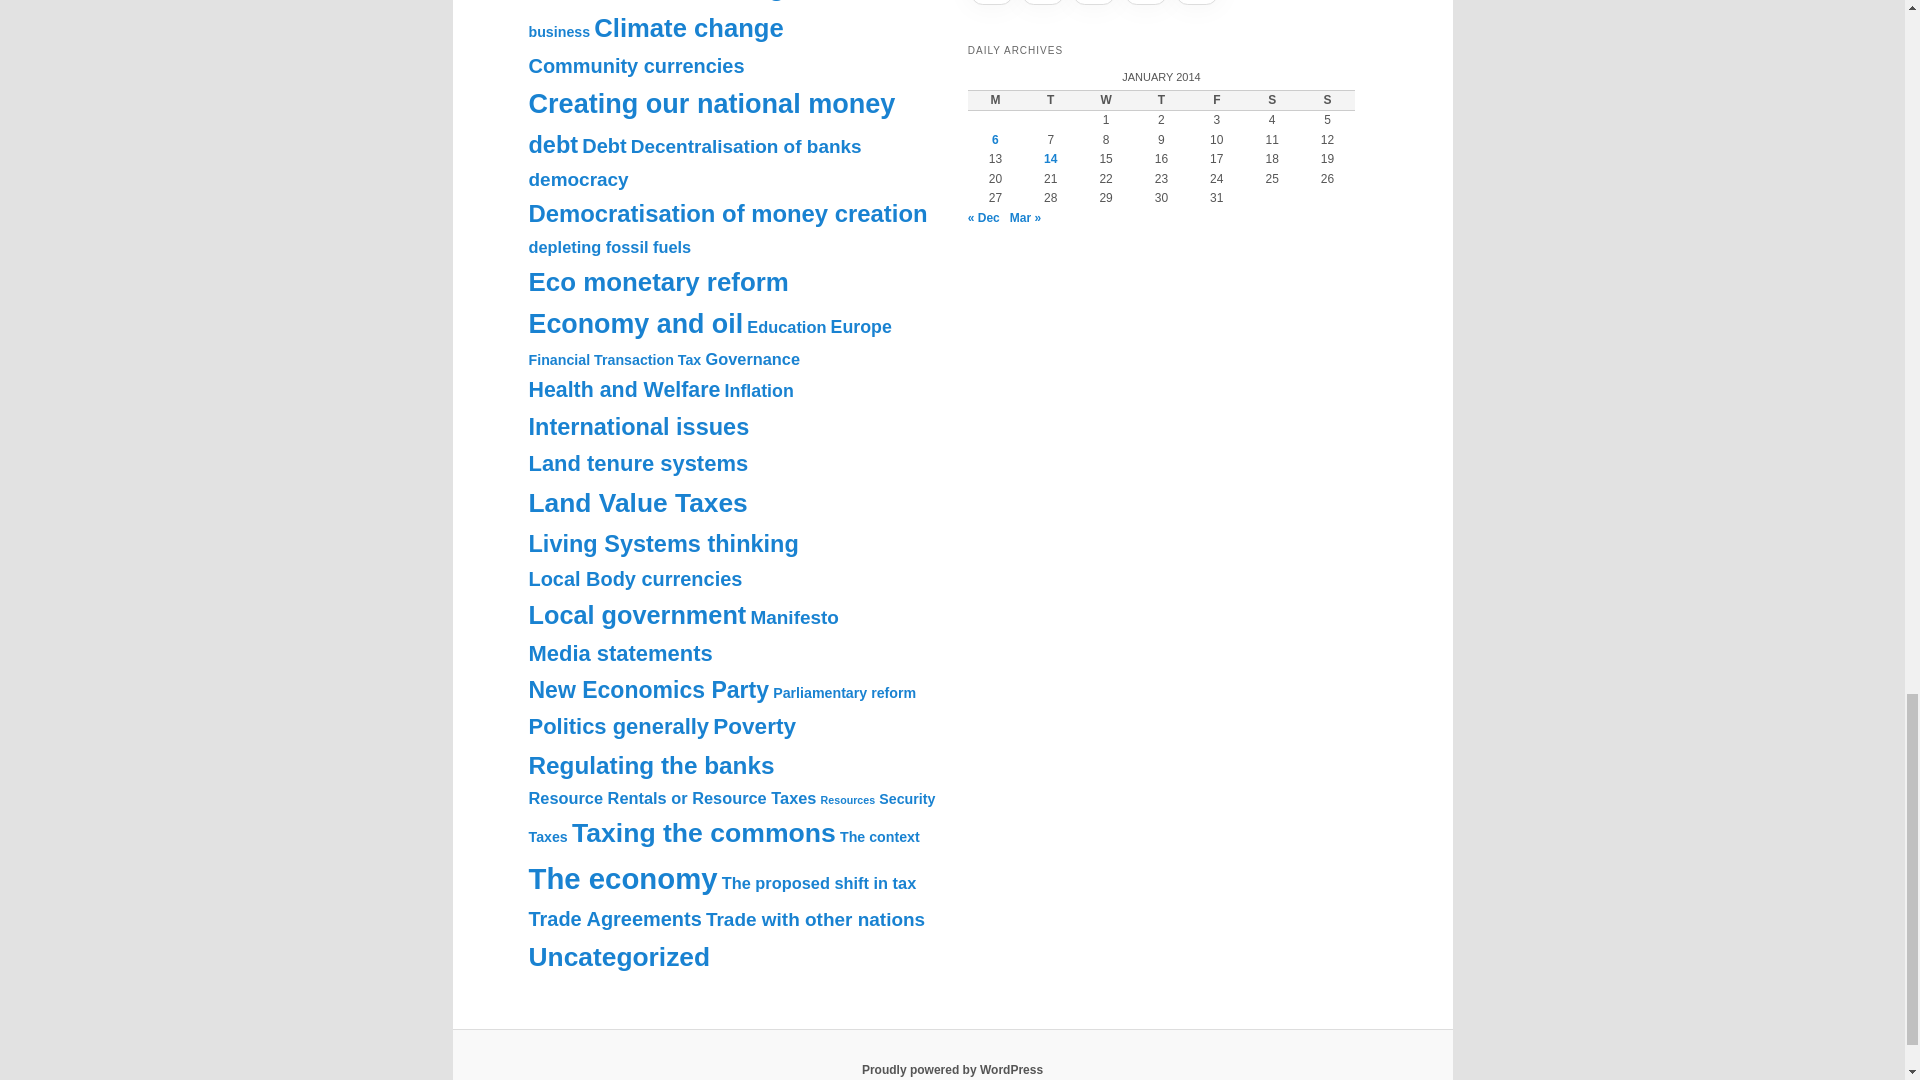 The height and width of the screenshot is (1080, 1920). I want to click on Tuesday, so click(1050, 100).